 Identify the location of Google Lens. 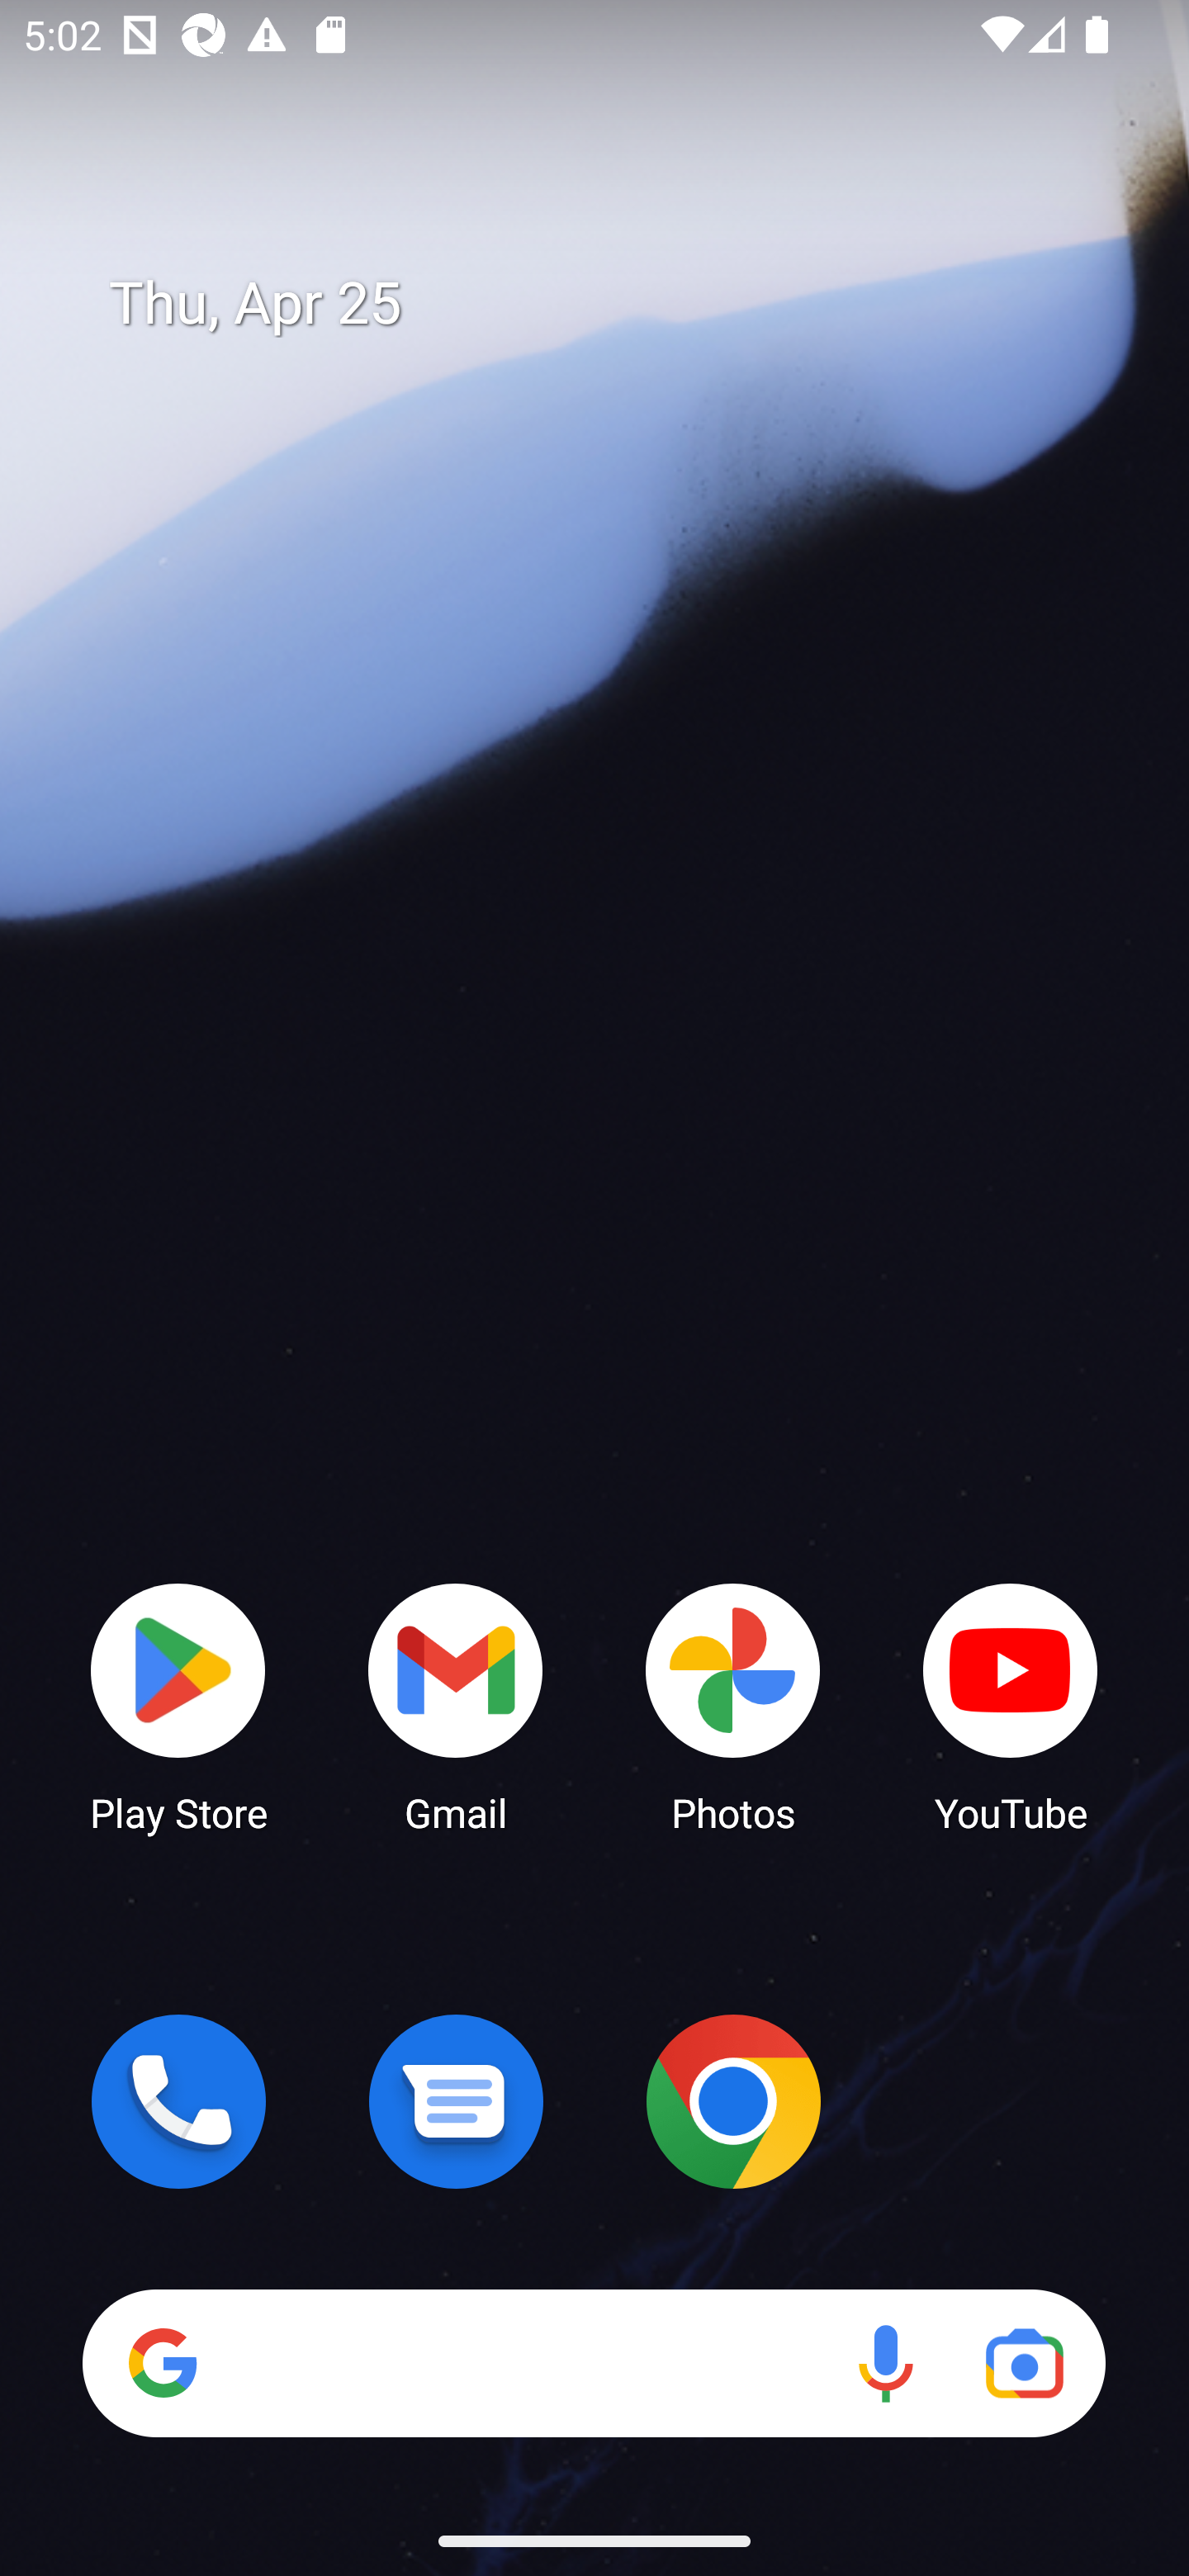
(1024, 2363).